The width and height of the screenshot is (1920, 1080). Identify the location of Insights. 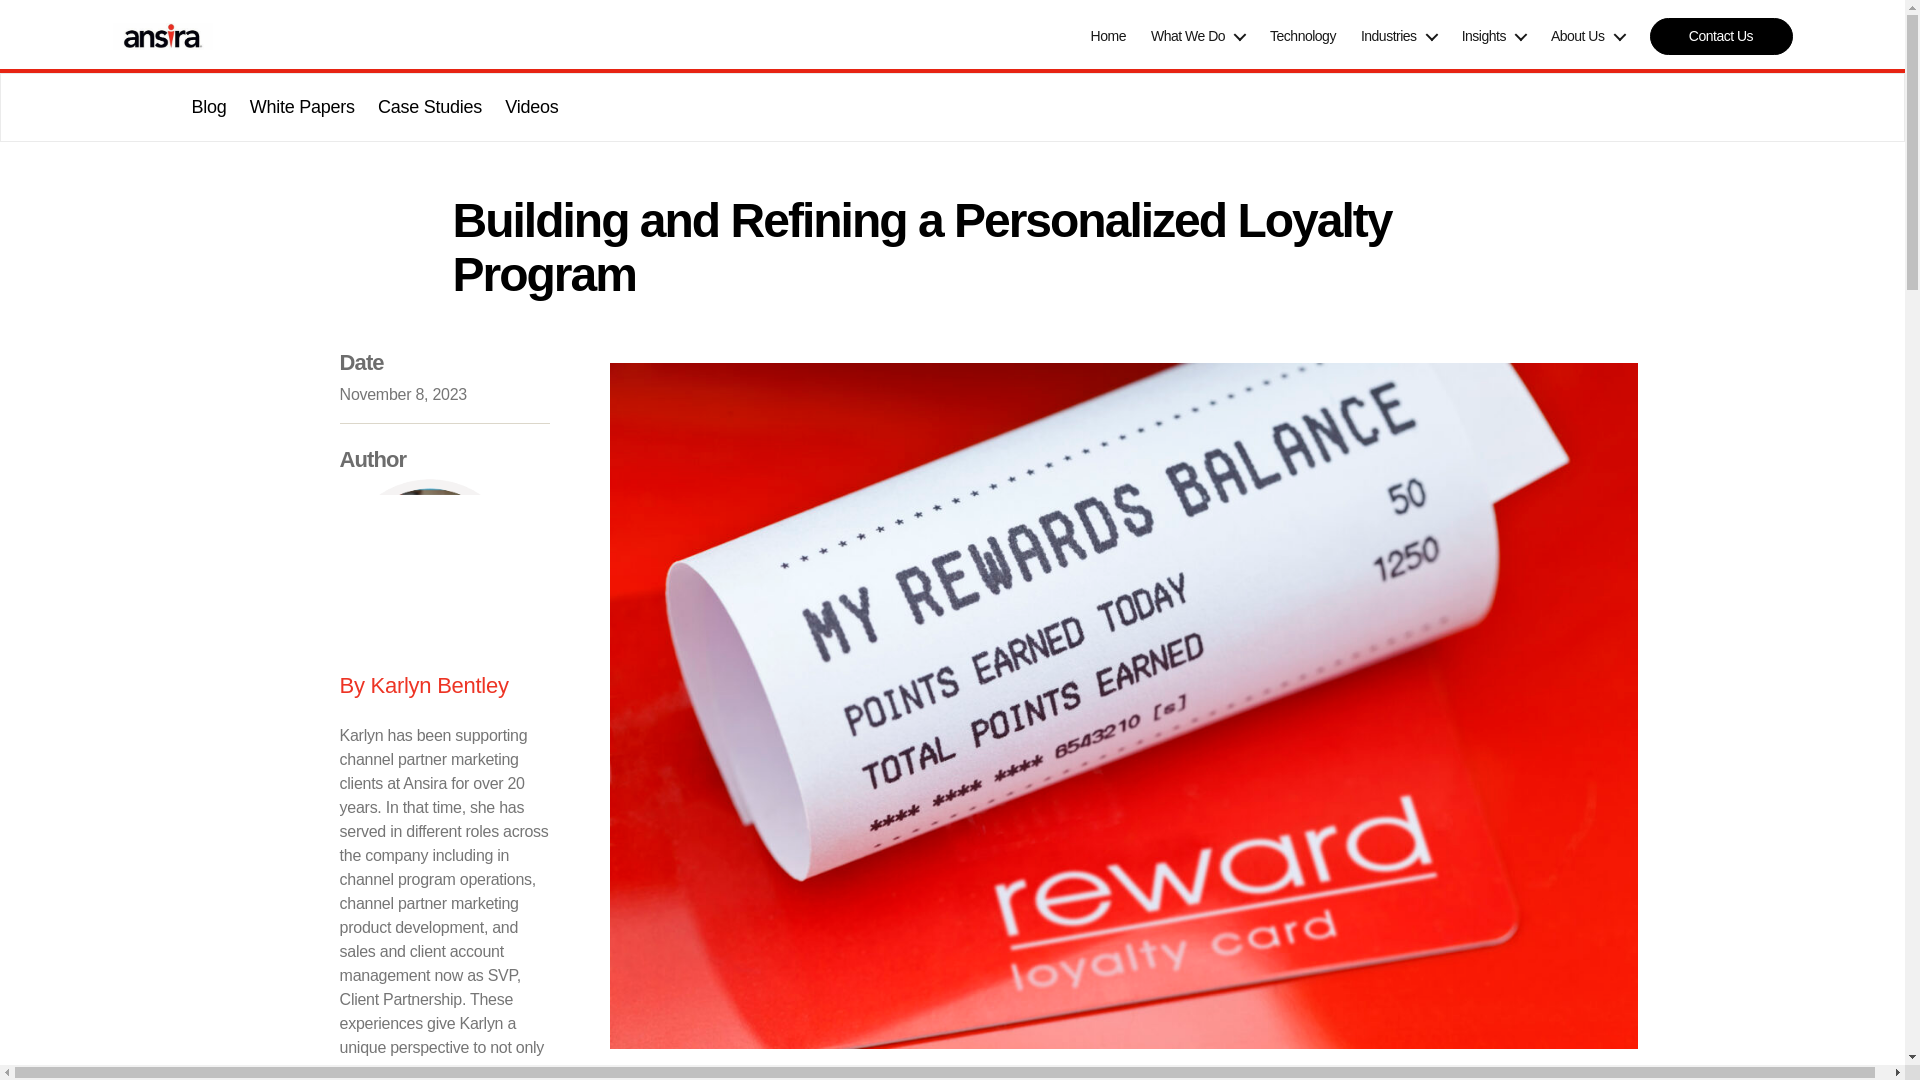
(1494, 36).